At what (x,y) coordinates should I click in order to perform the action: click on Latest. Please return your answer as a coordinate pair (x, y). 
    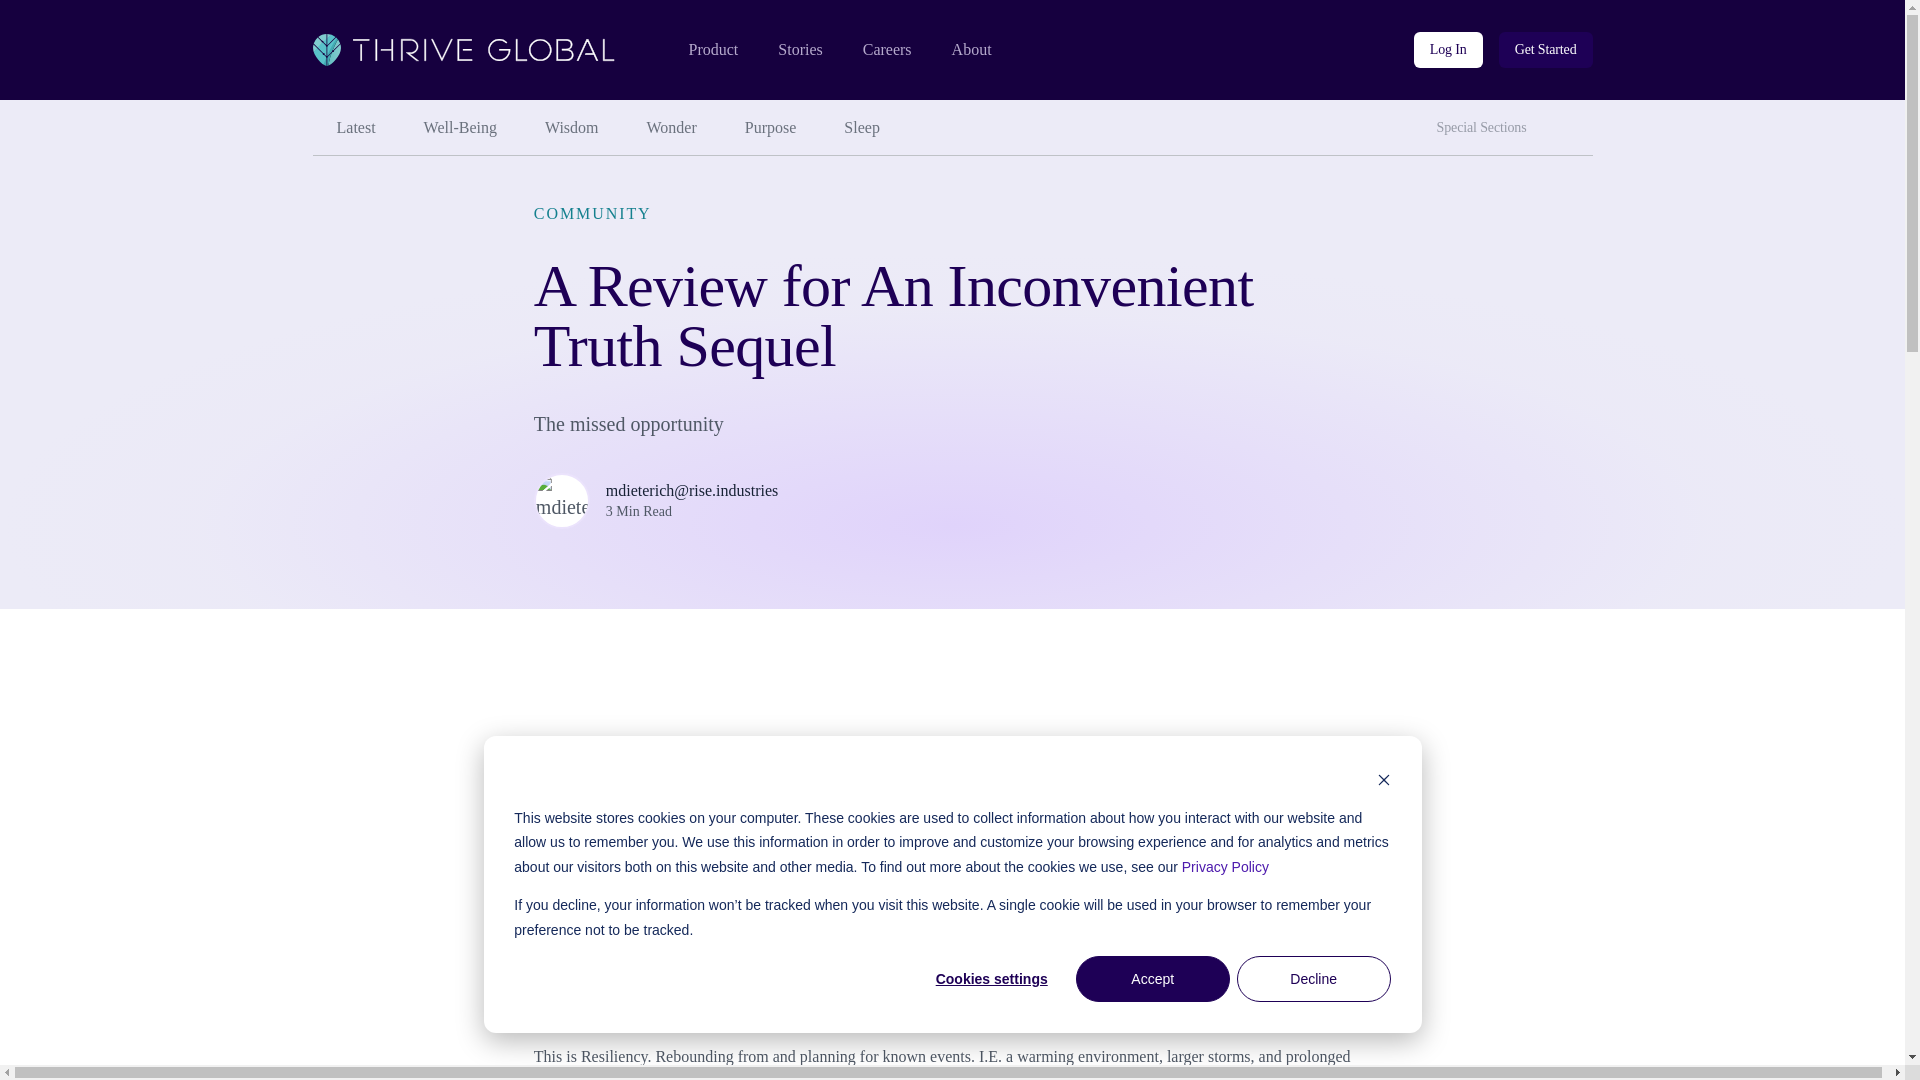
    Looking at the image, I should click on (355, 128).